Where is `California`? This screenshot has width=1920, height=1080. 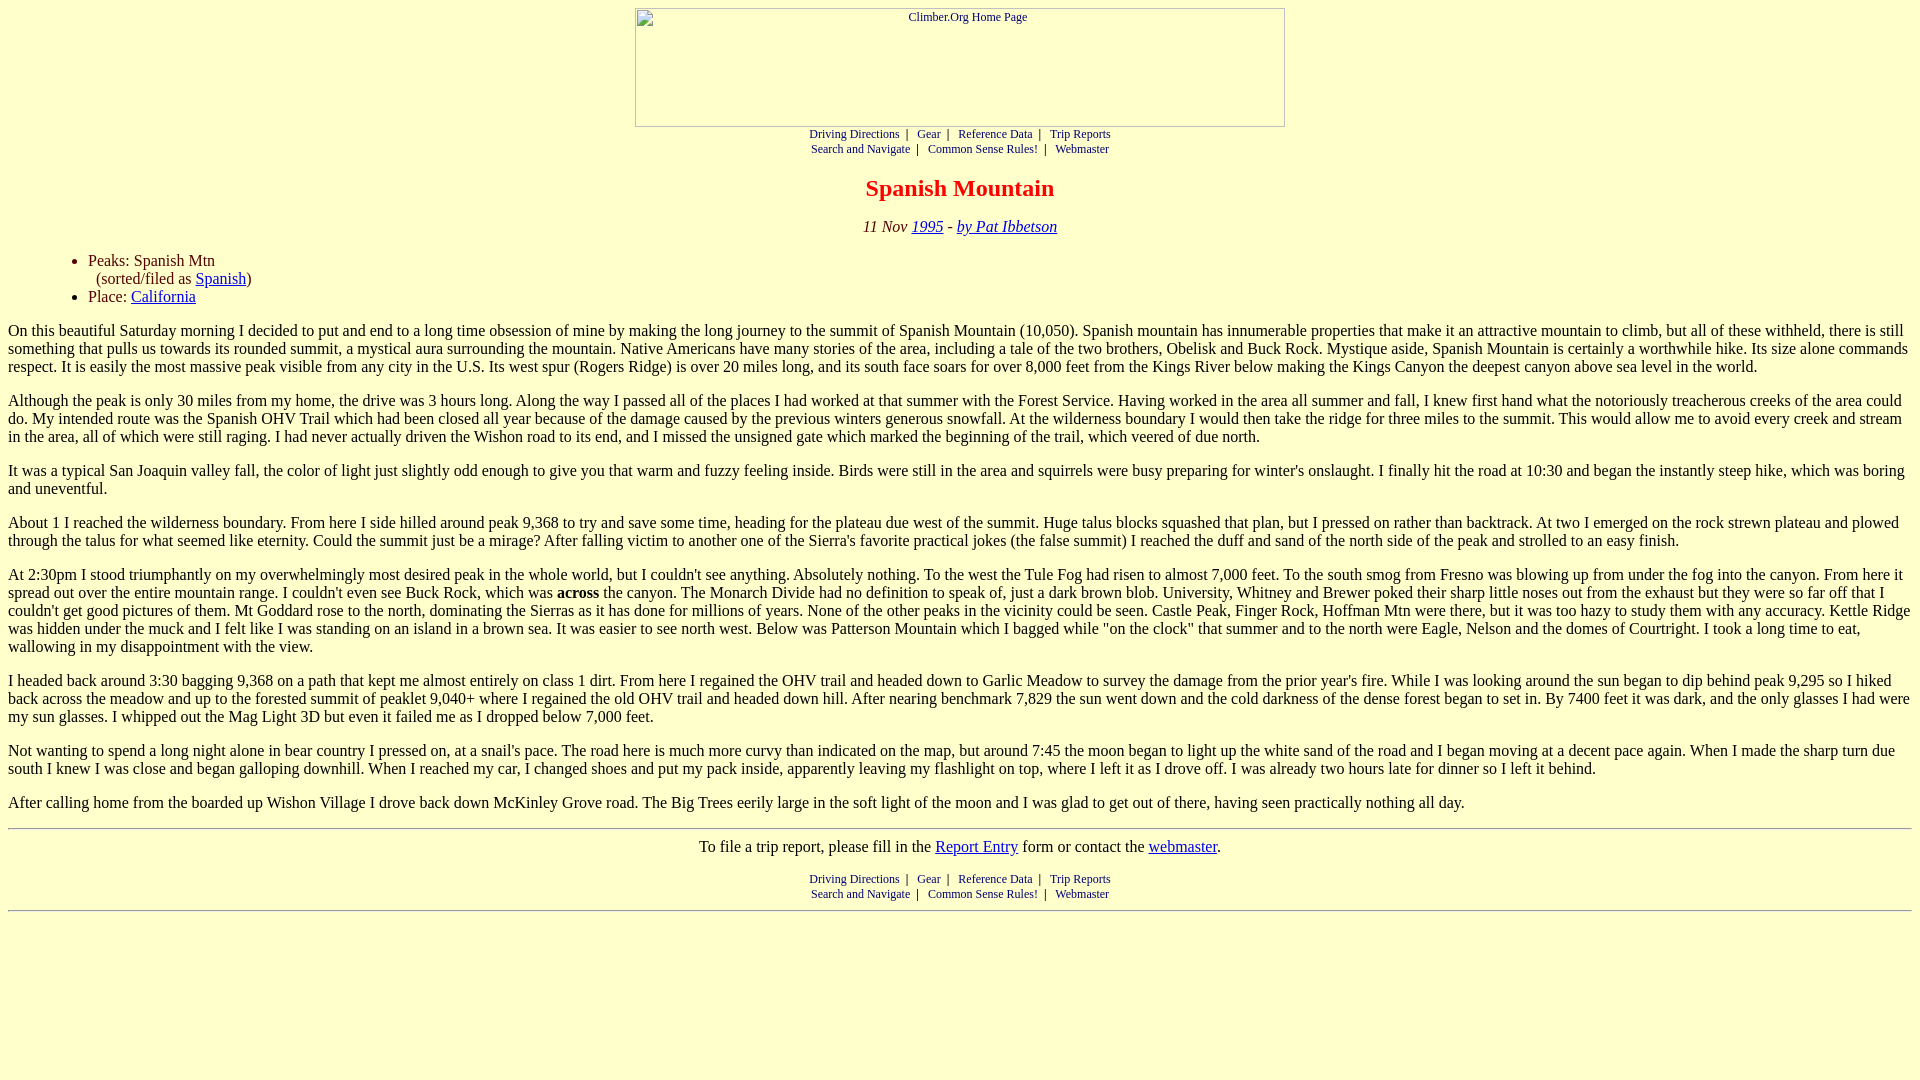
California is located at coordinates (162, 296).